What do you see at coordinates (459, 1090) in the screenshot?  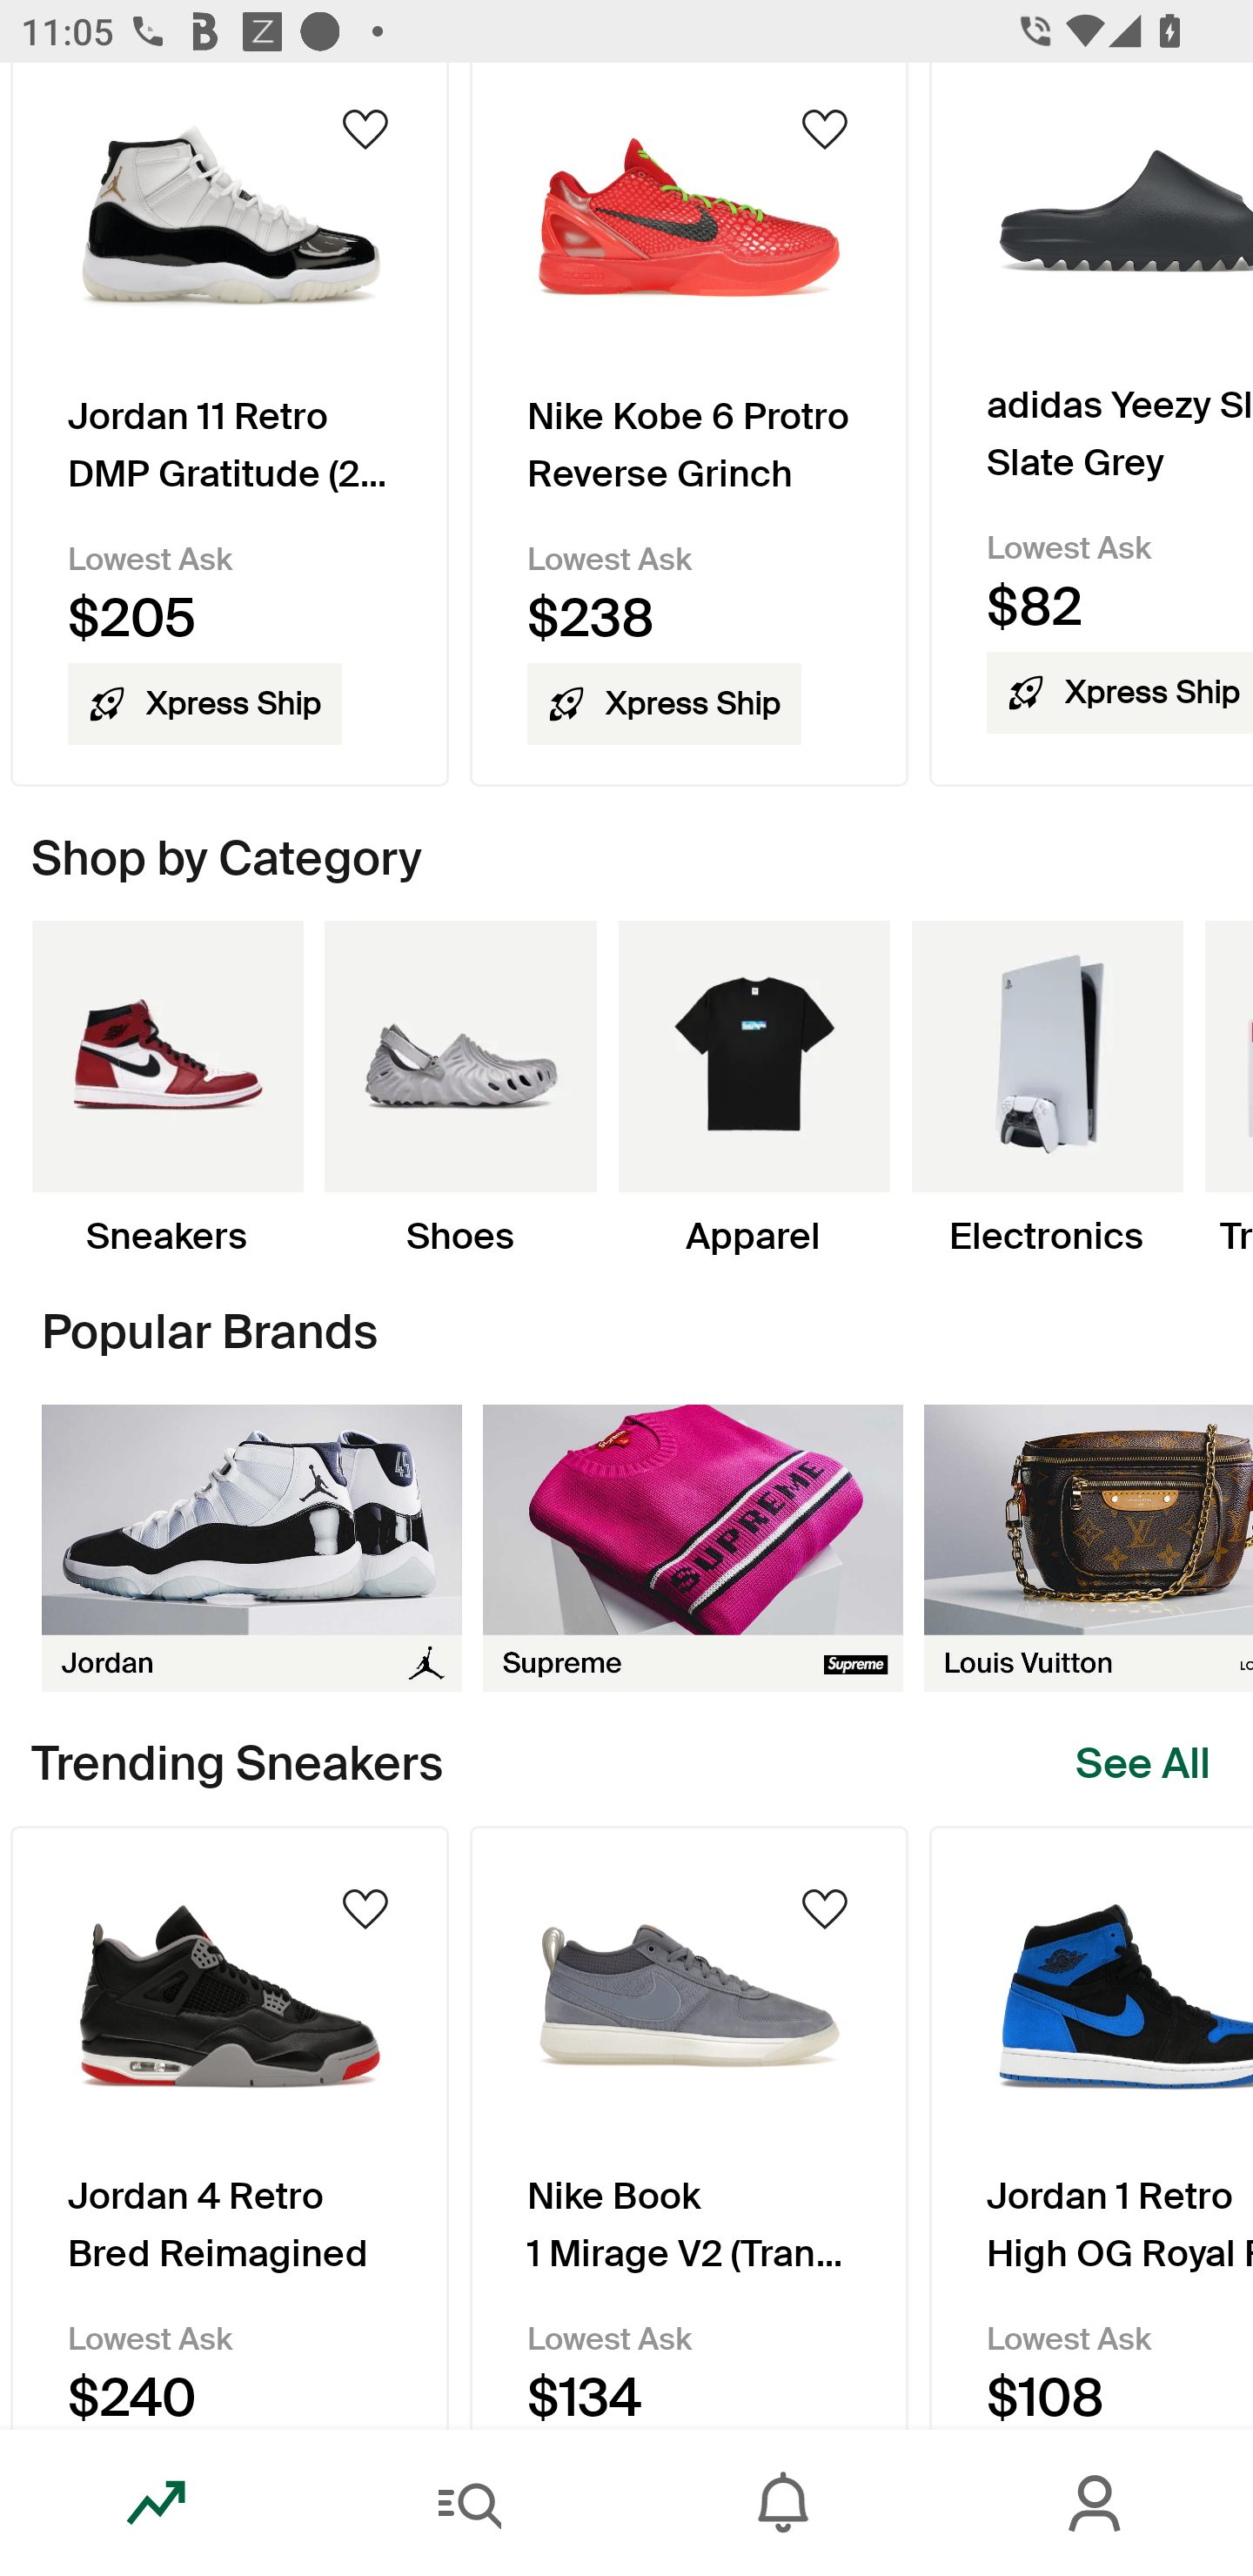 I see `Product Image Shoes` at bounding box center [459, 1090].